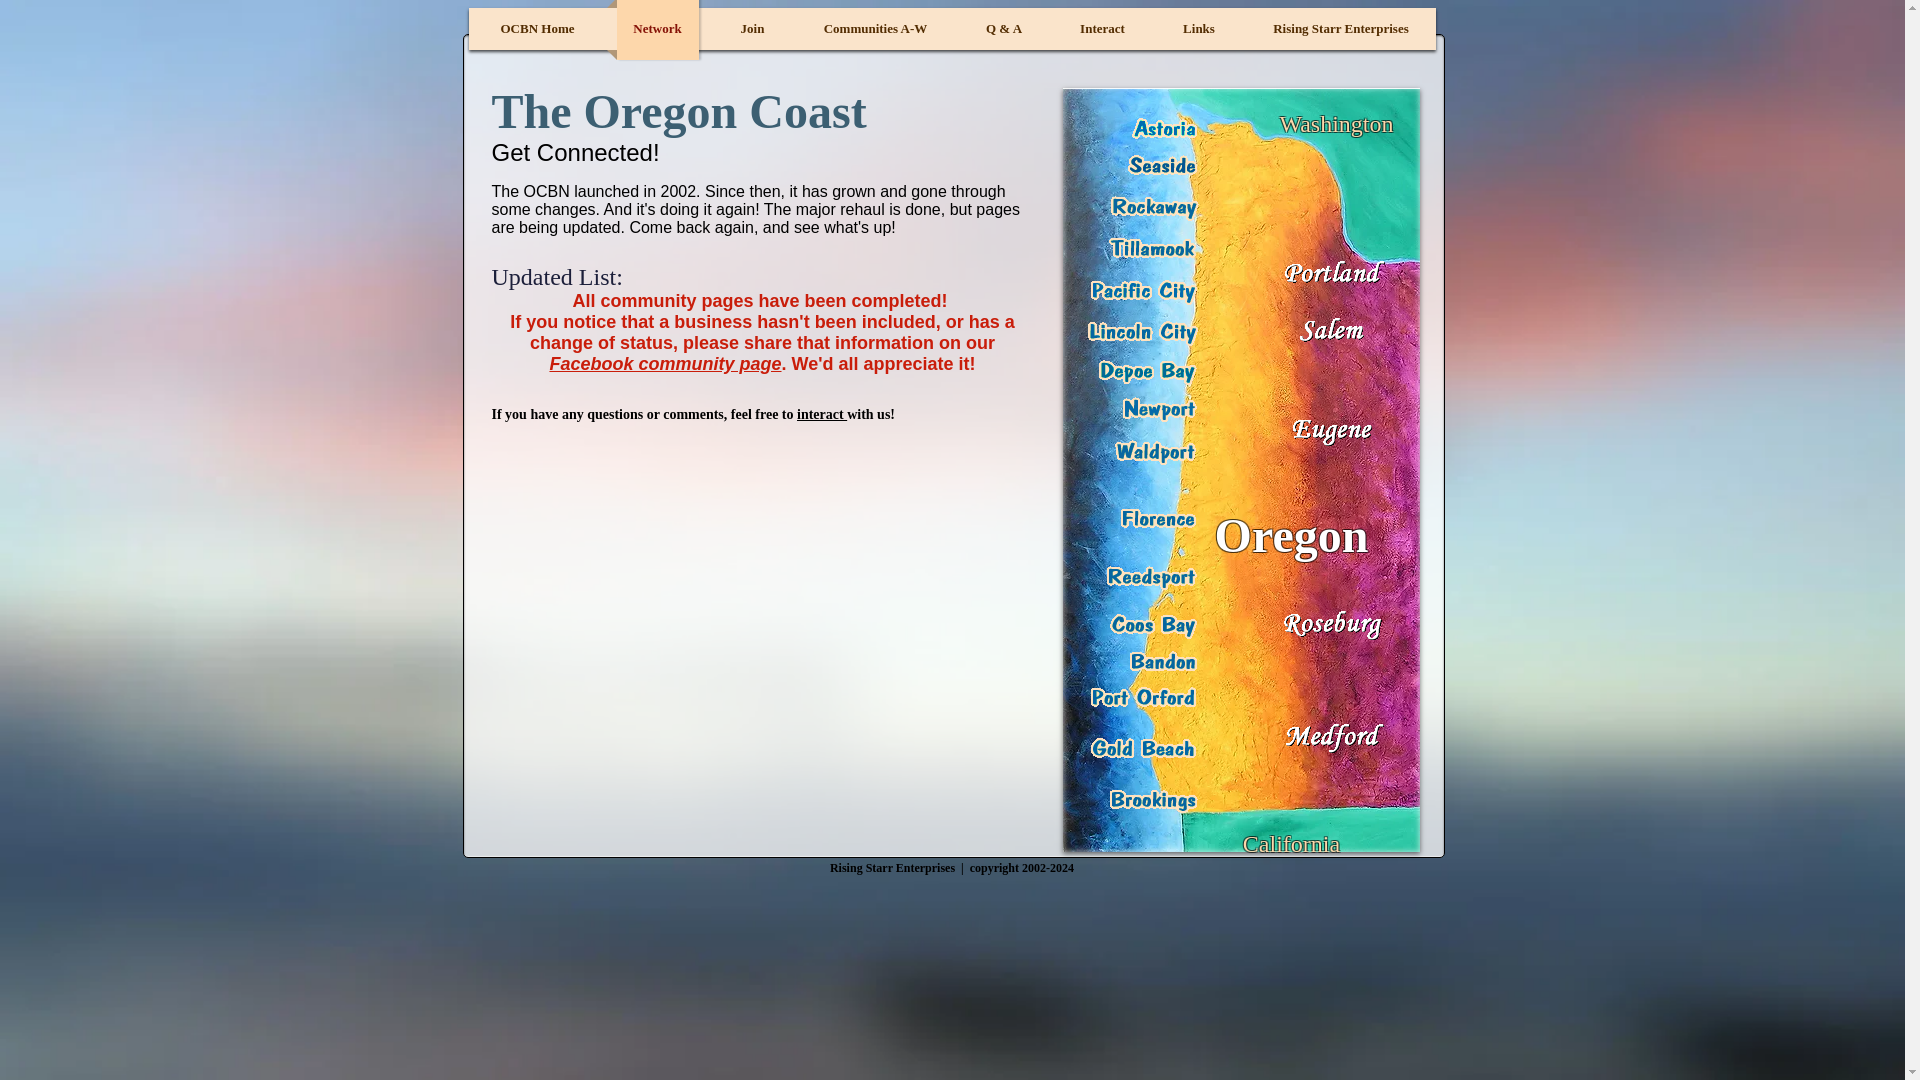 The image size is (1920, 1080). Describe the element at coordinates (875, 30) in the screenshot. I see `Communities A-W` at that location.